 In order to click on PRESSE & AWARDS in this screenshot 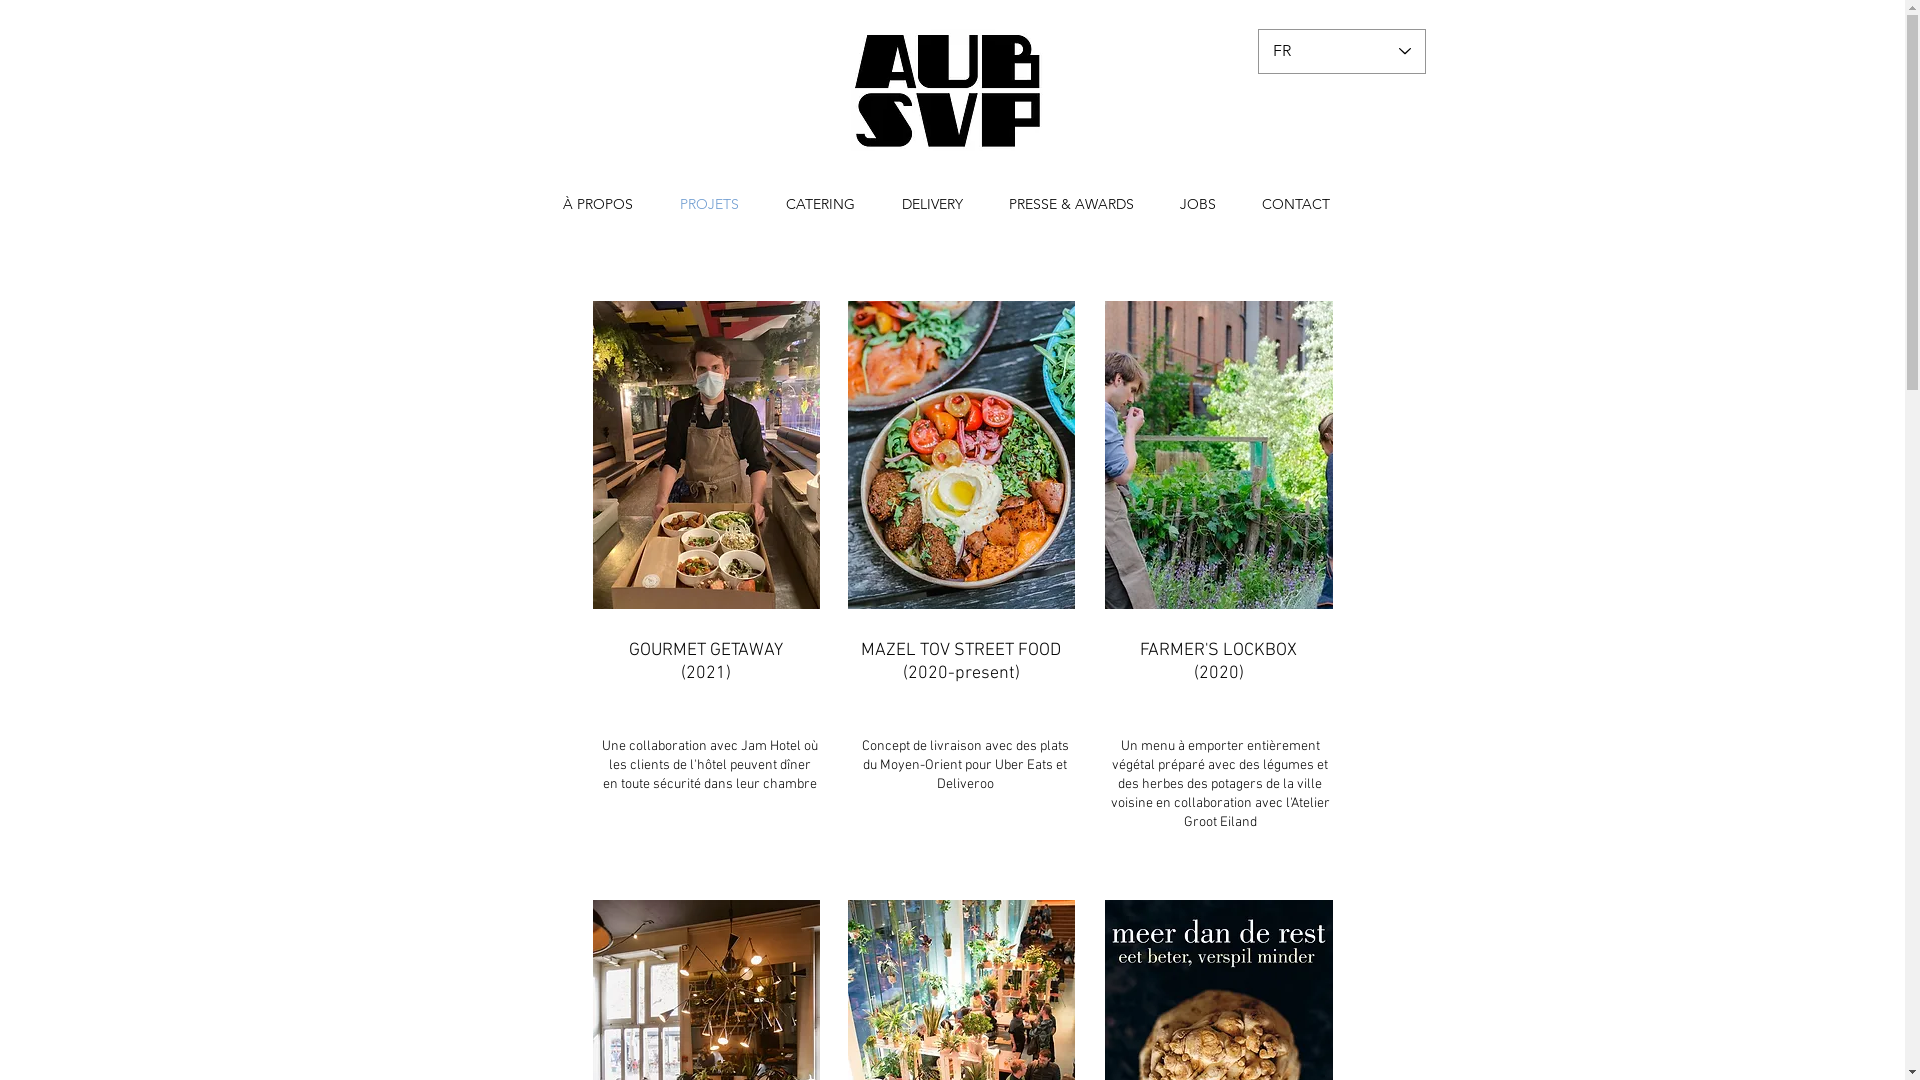, I will do `click(1072, 204)`.